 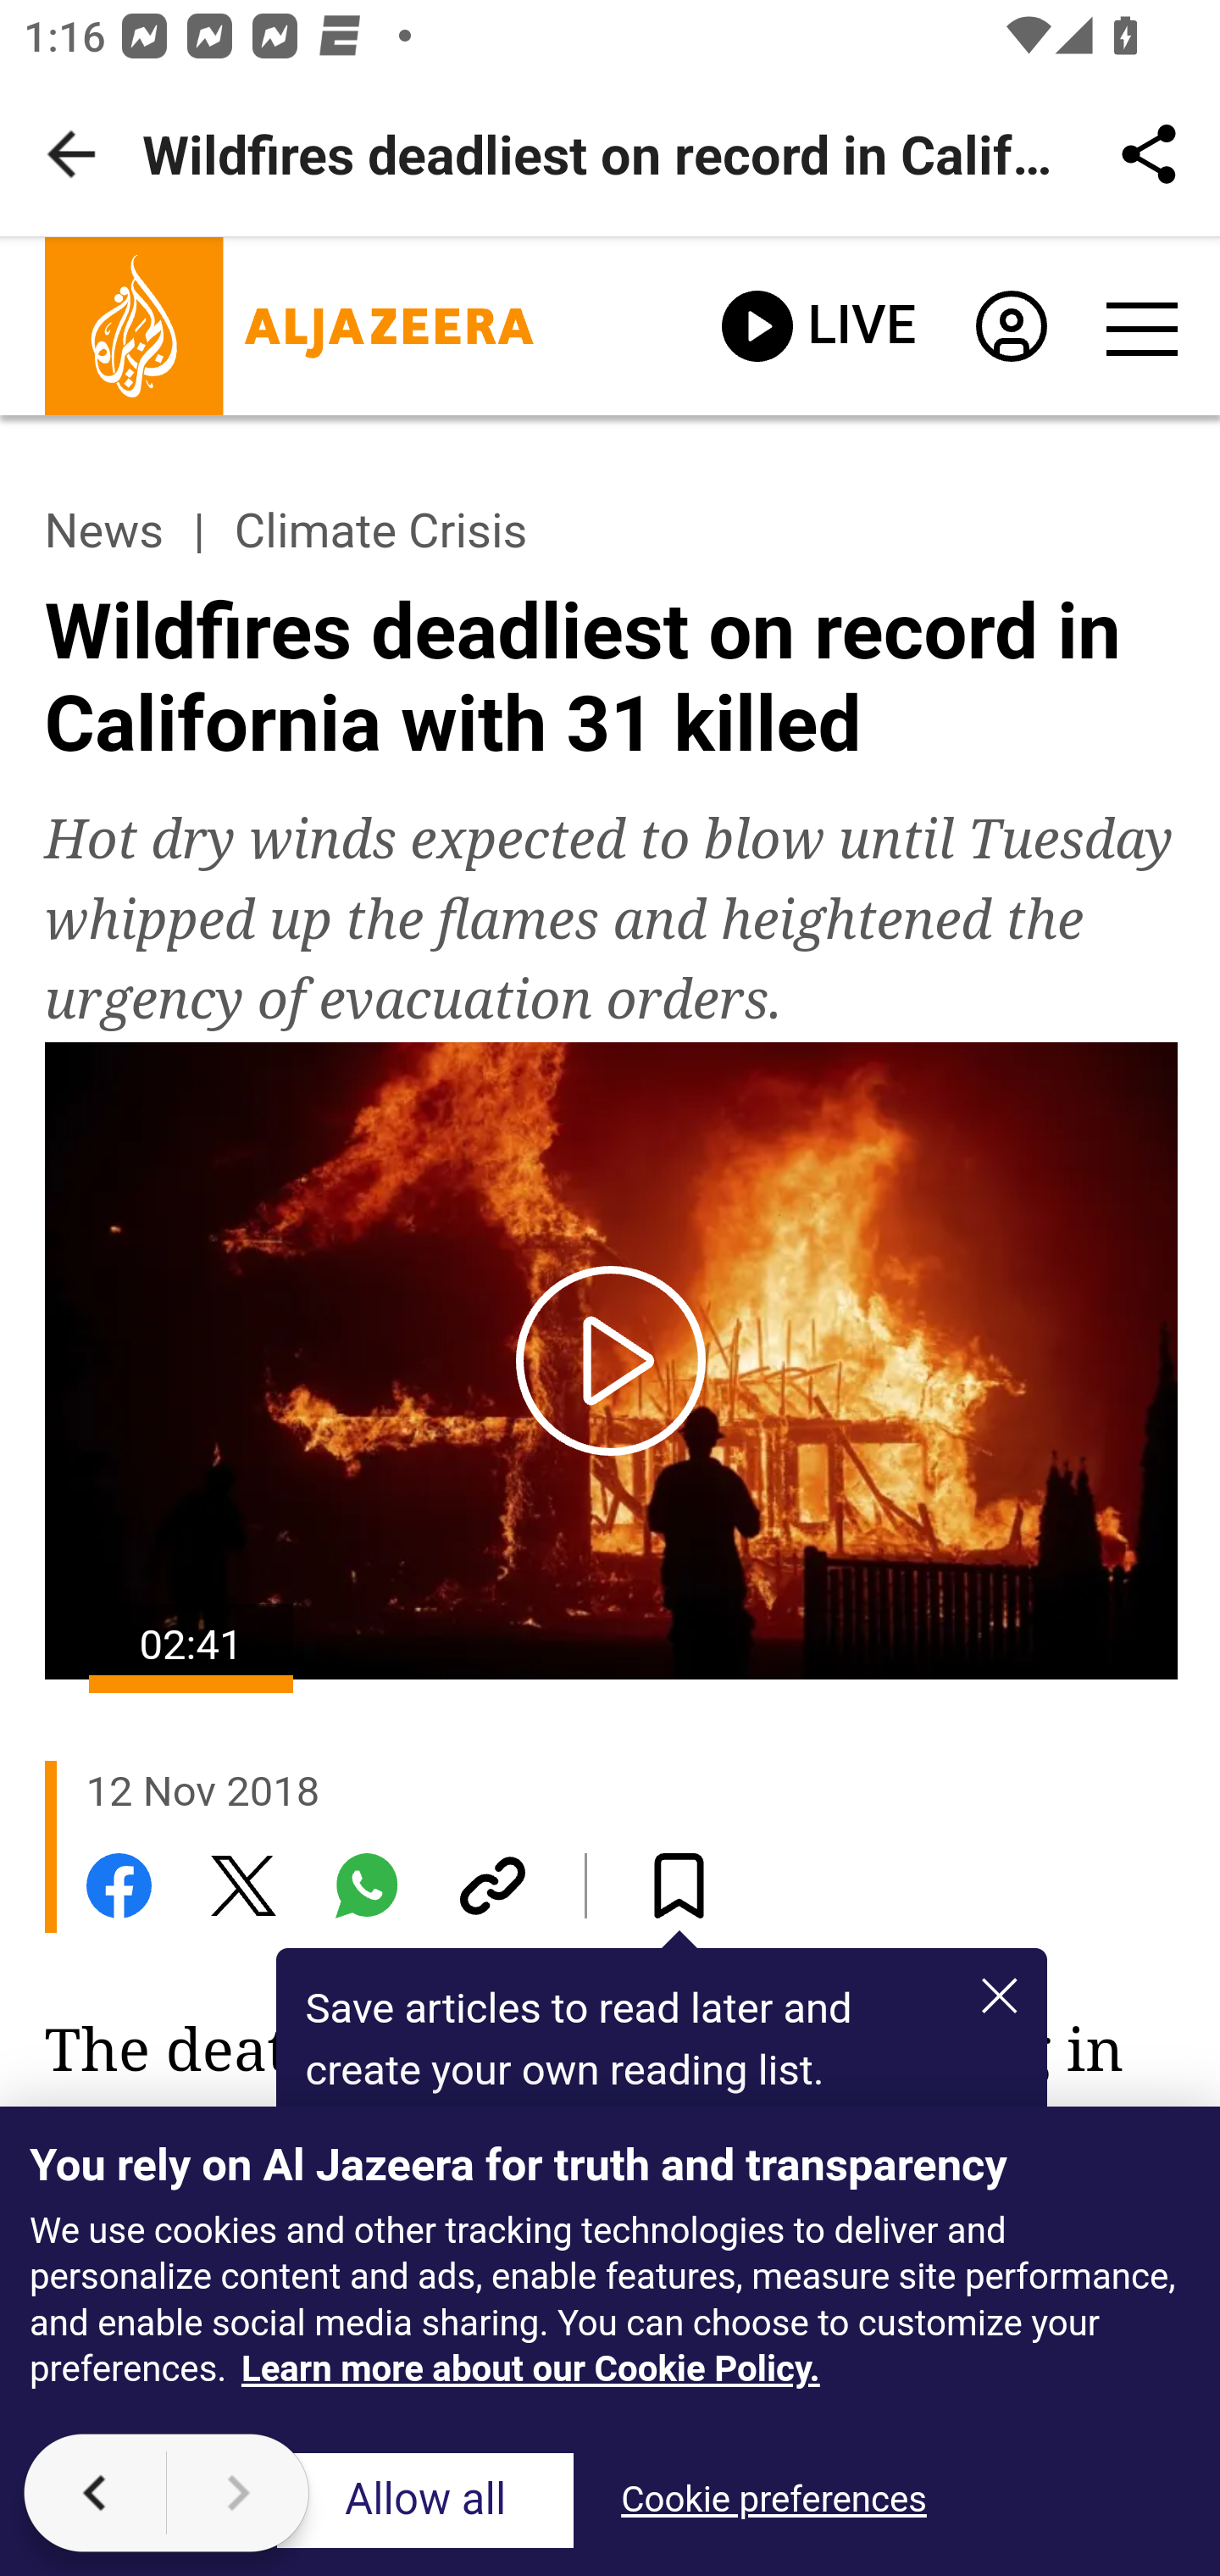 I want to click on link to live stream video player LIVE, so click(x=818, y=327).